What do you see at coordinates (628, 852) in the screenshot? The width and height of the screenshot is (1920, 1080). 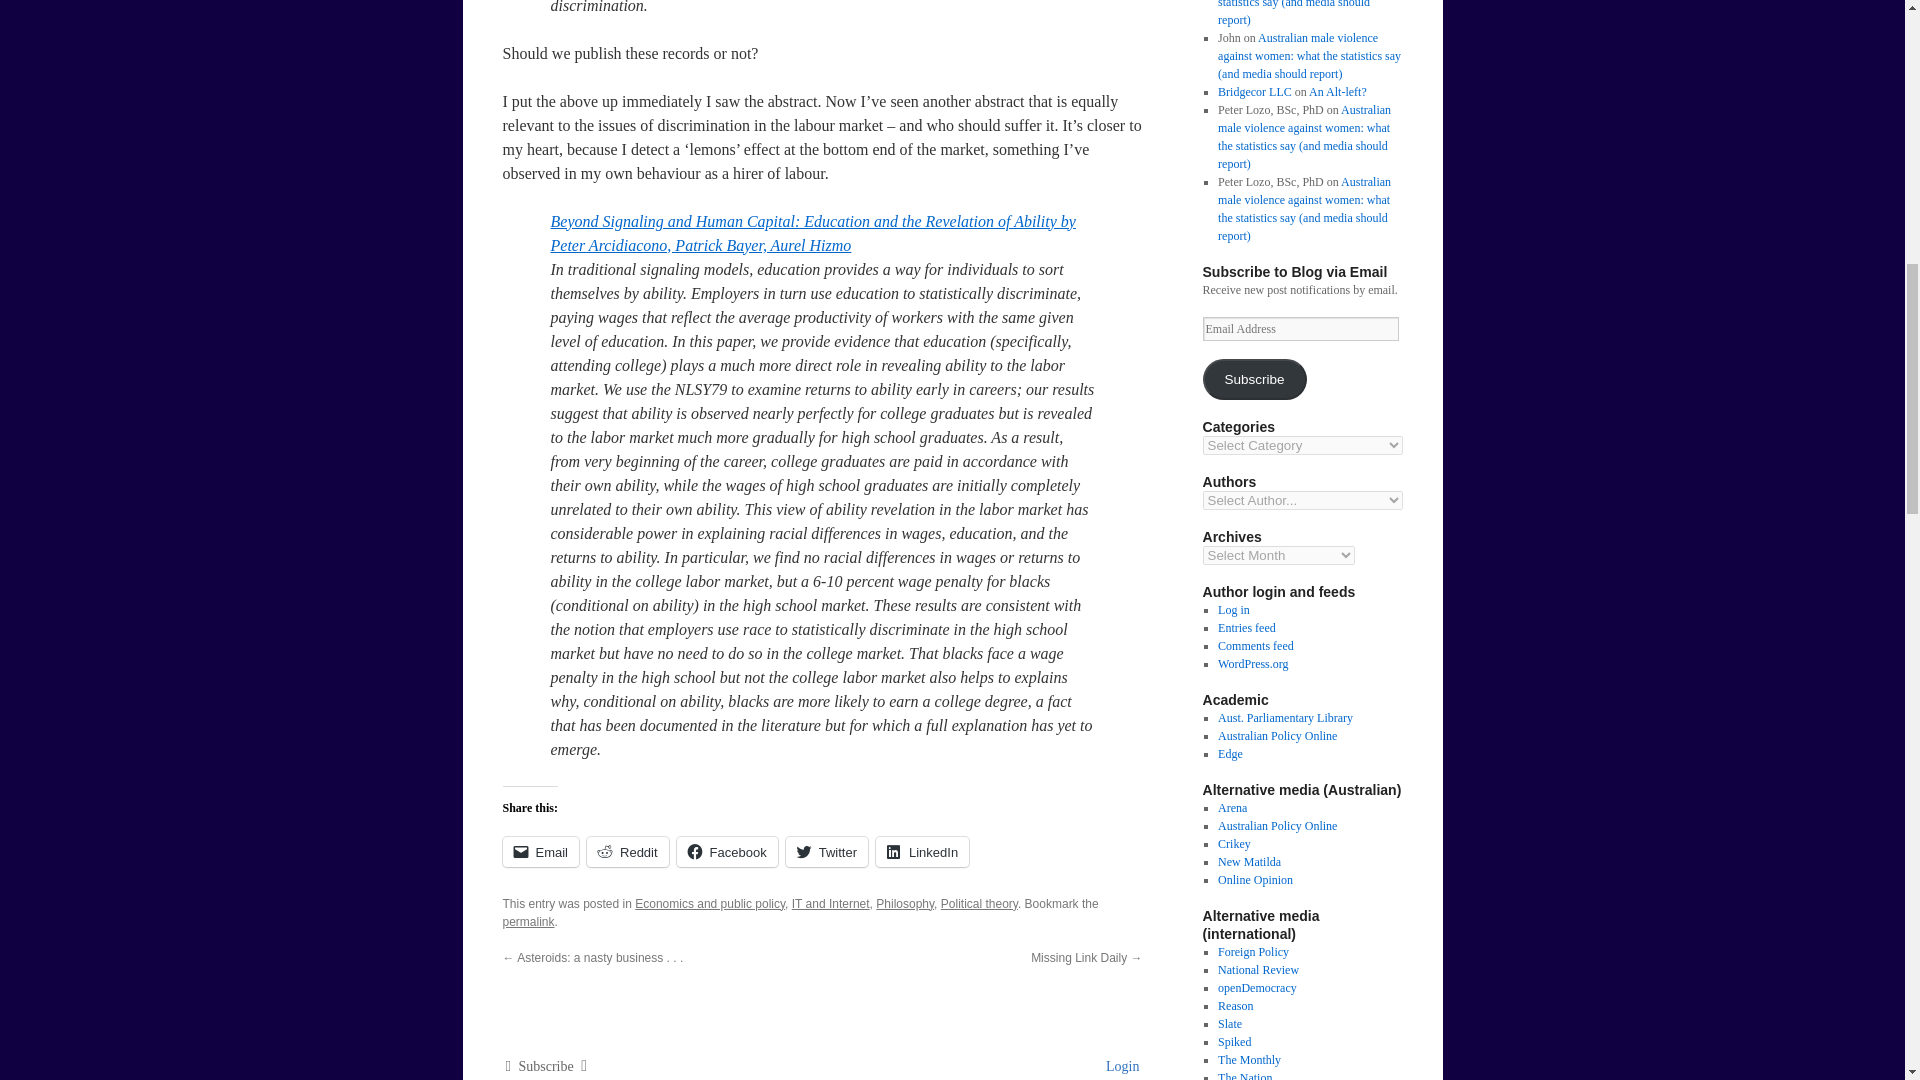 I see `Click to share on Reddit` at bounding box center [628, 852].